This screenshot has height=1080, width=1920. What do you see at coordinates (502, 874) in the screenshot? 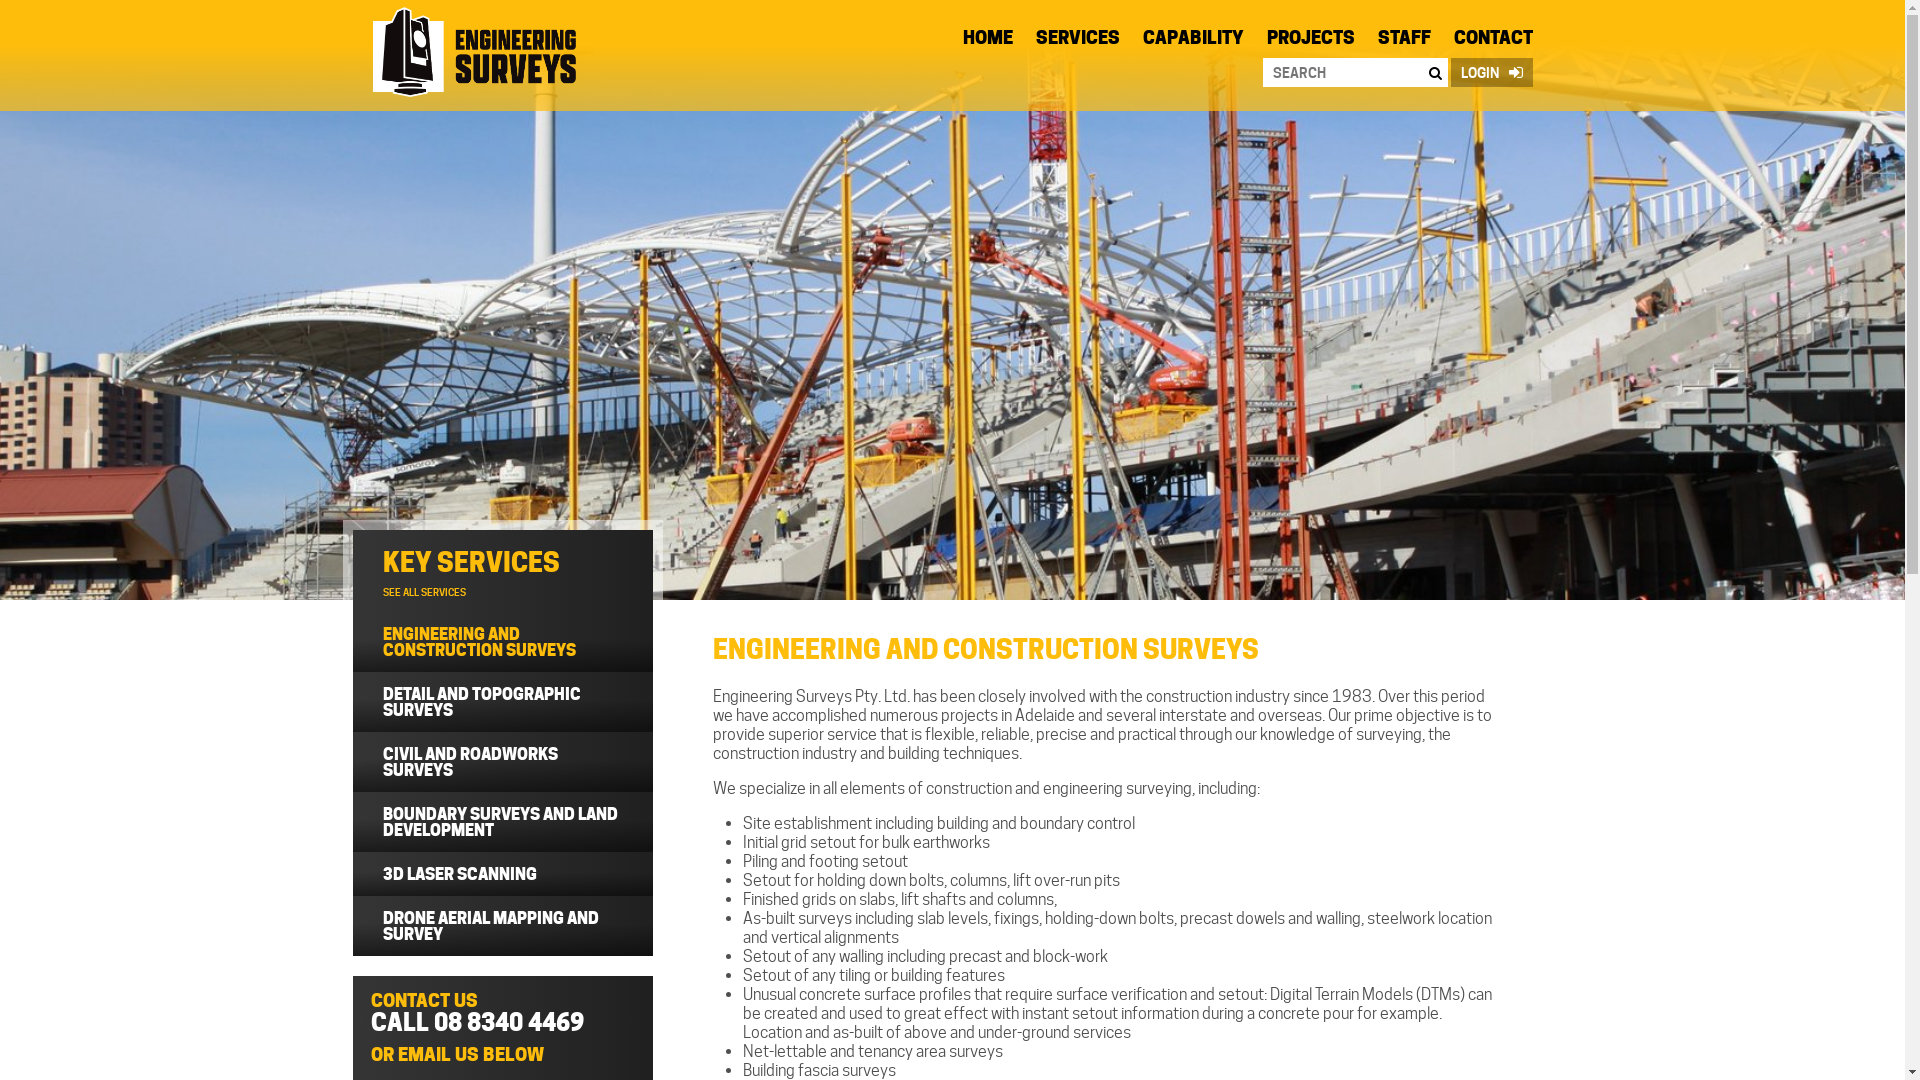
I see `3D LASER SCANNING` at bounding box center [502, 874].